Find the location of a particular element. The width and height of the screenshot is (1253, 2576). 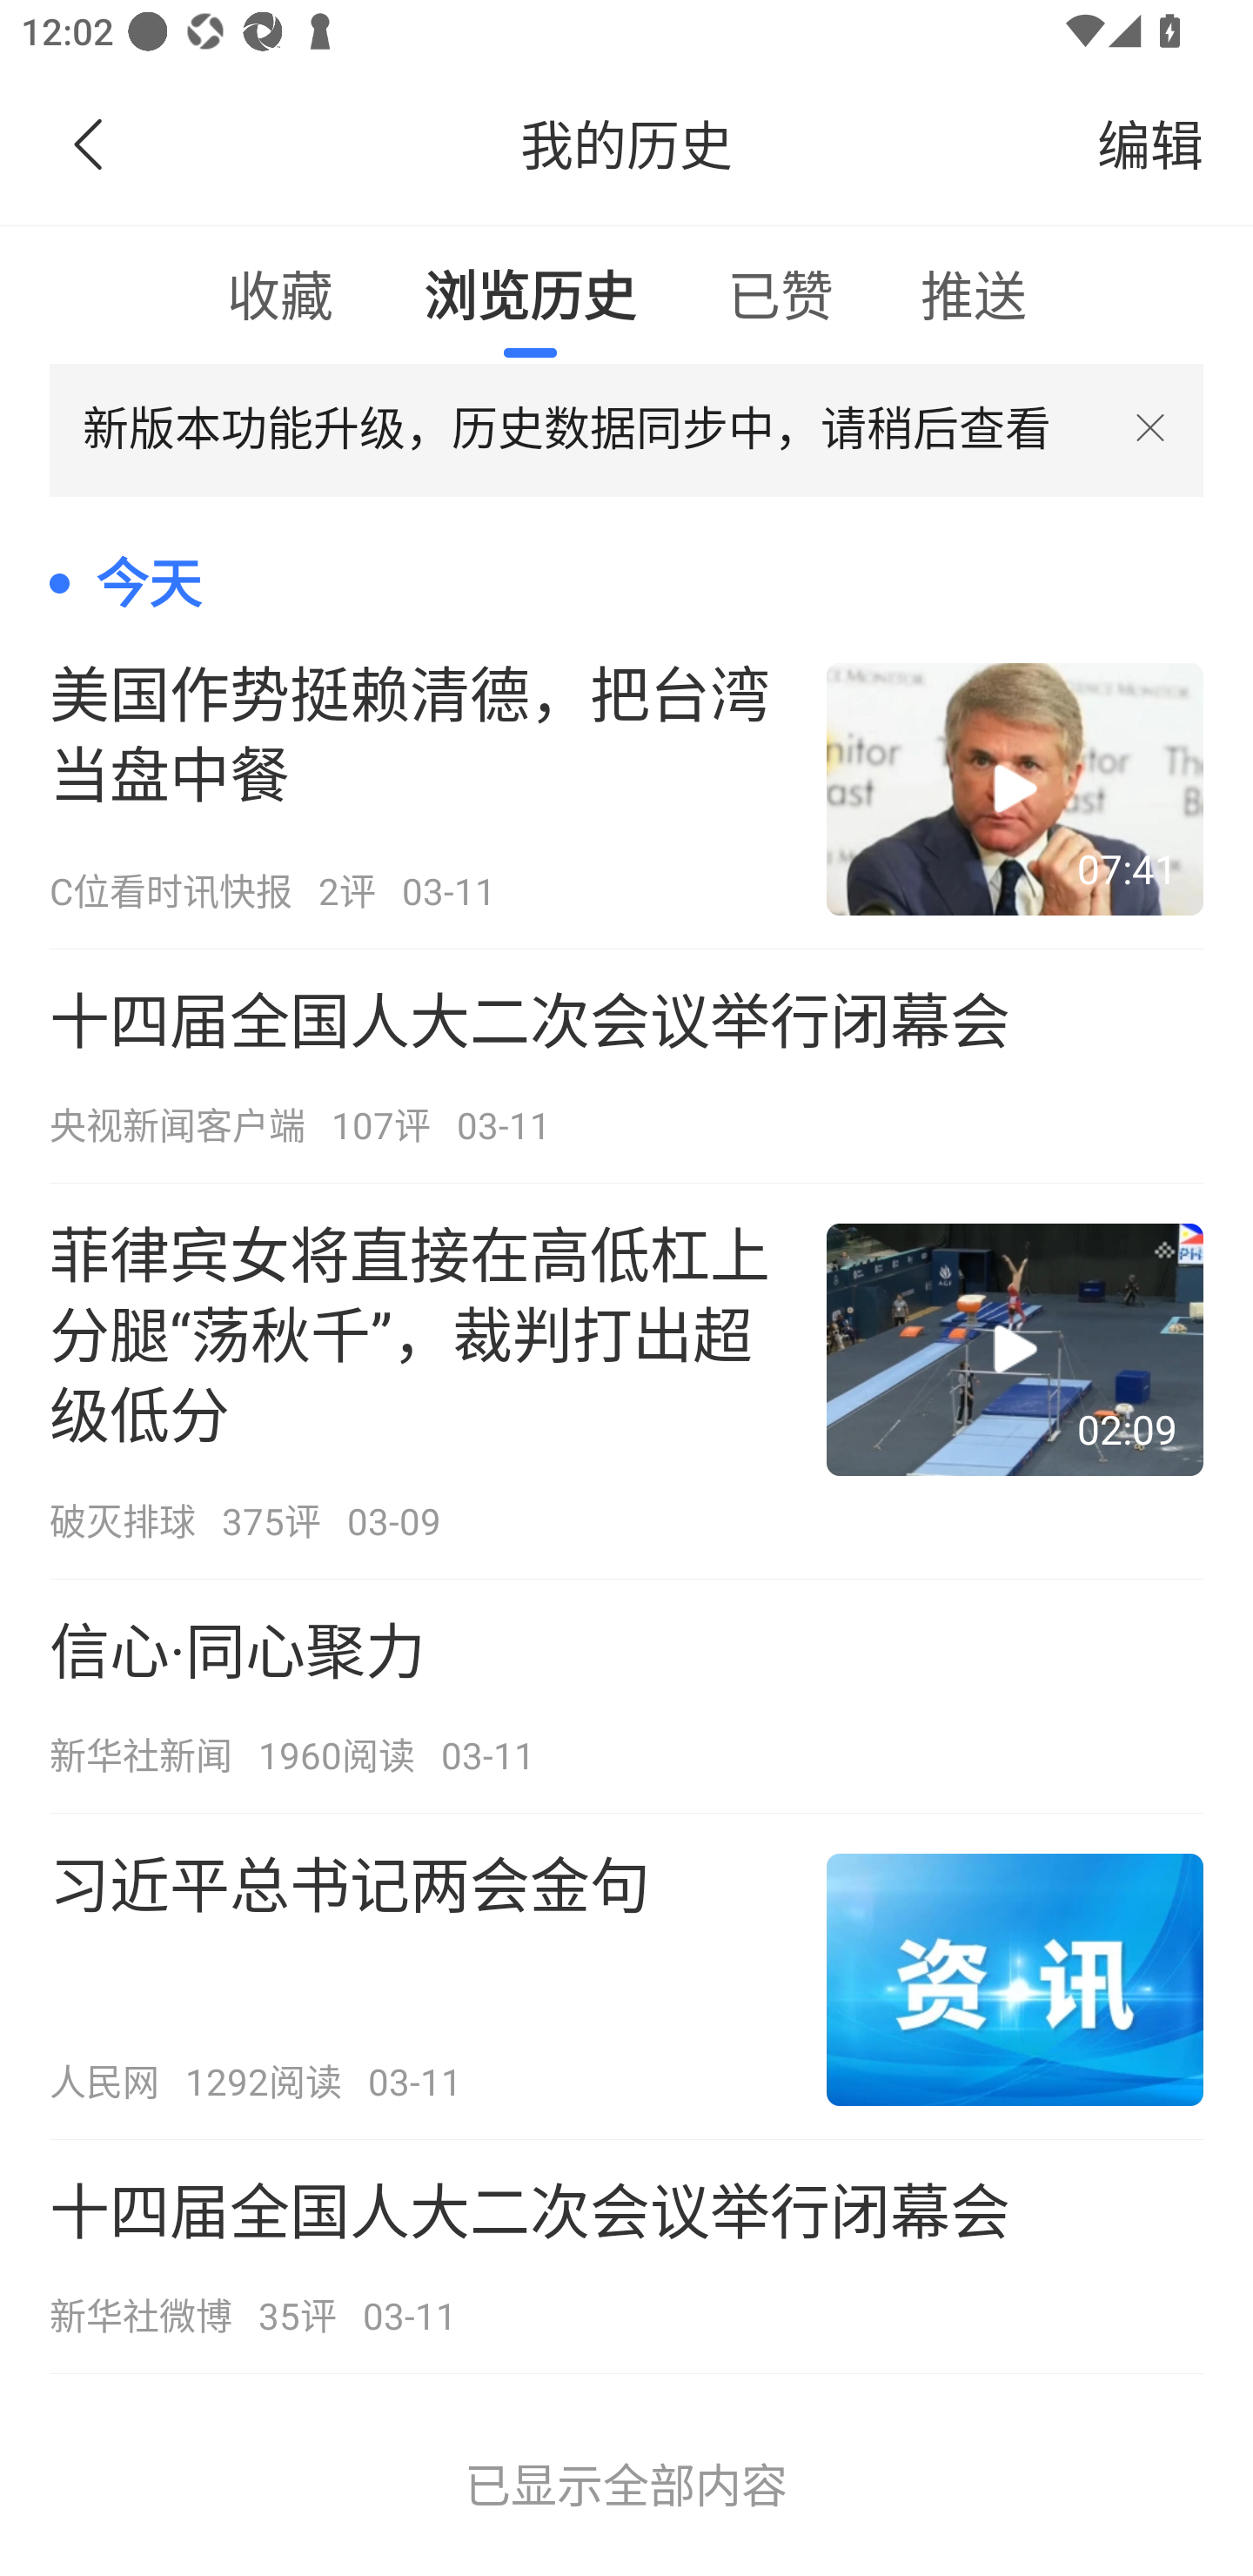

十四届全国人大二次会议举行闭幕会 is located at coordinates (626, 1066).